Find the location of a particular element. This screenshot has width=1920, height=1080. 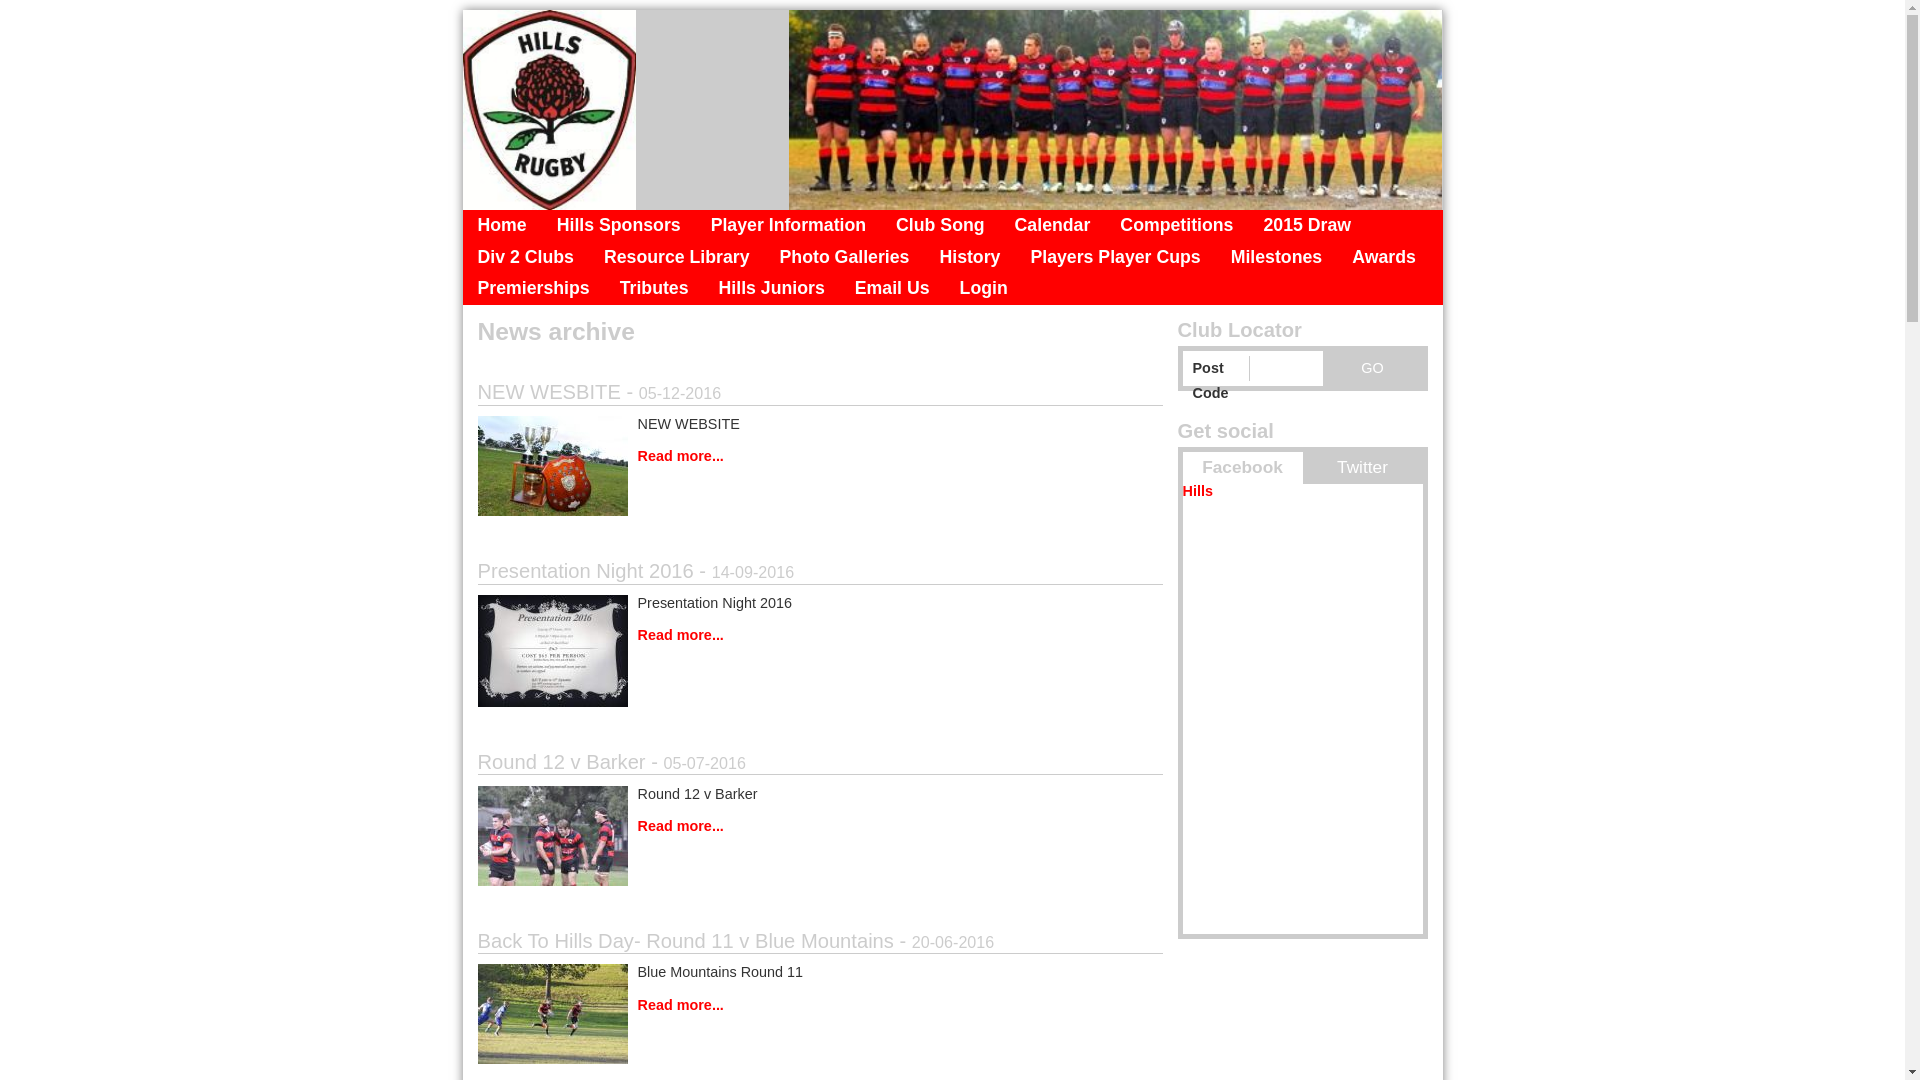

Awards is located at coordinates (1384, 258).